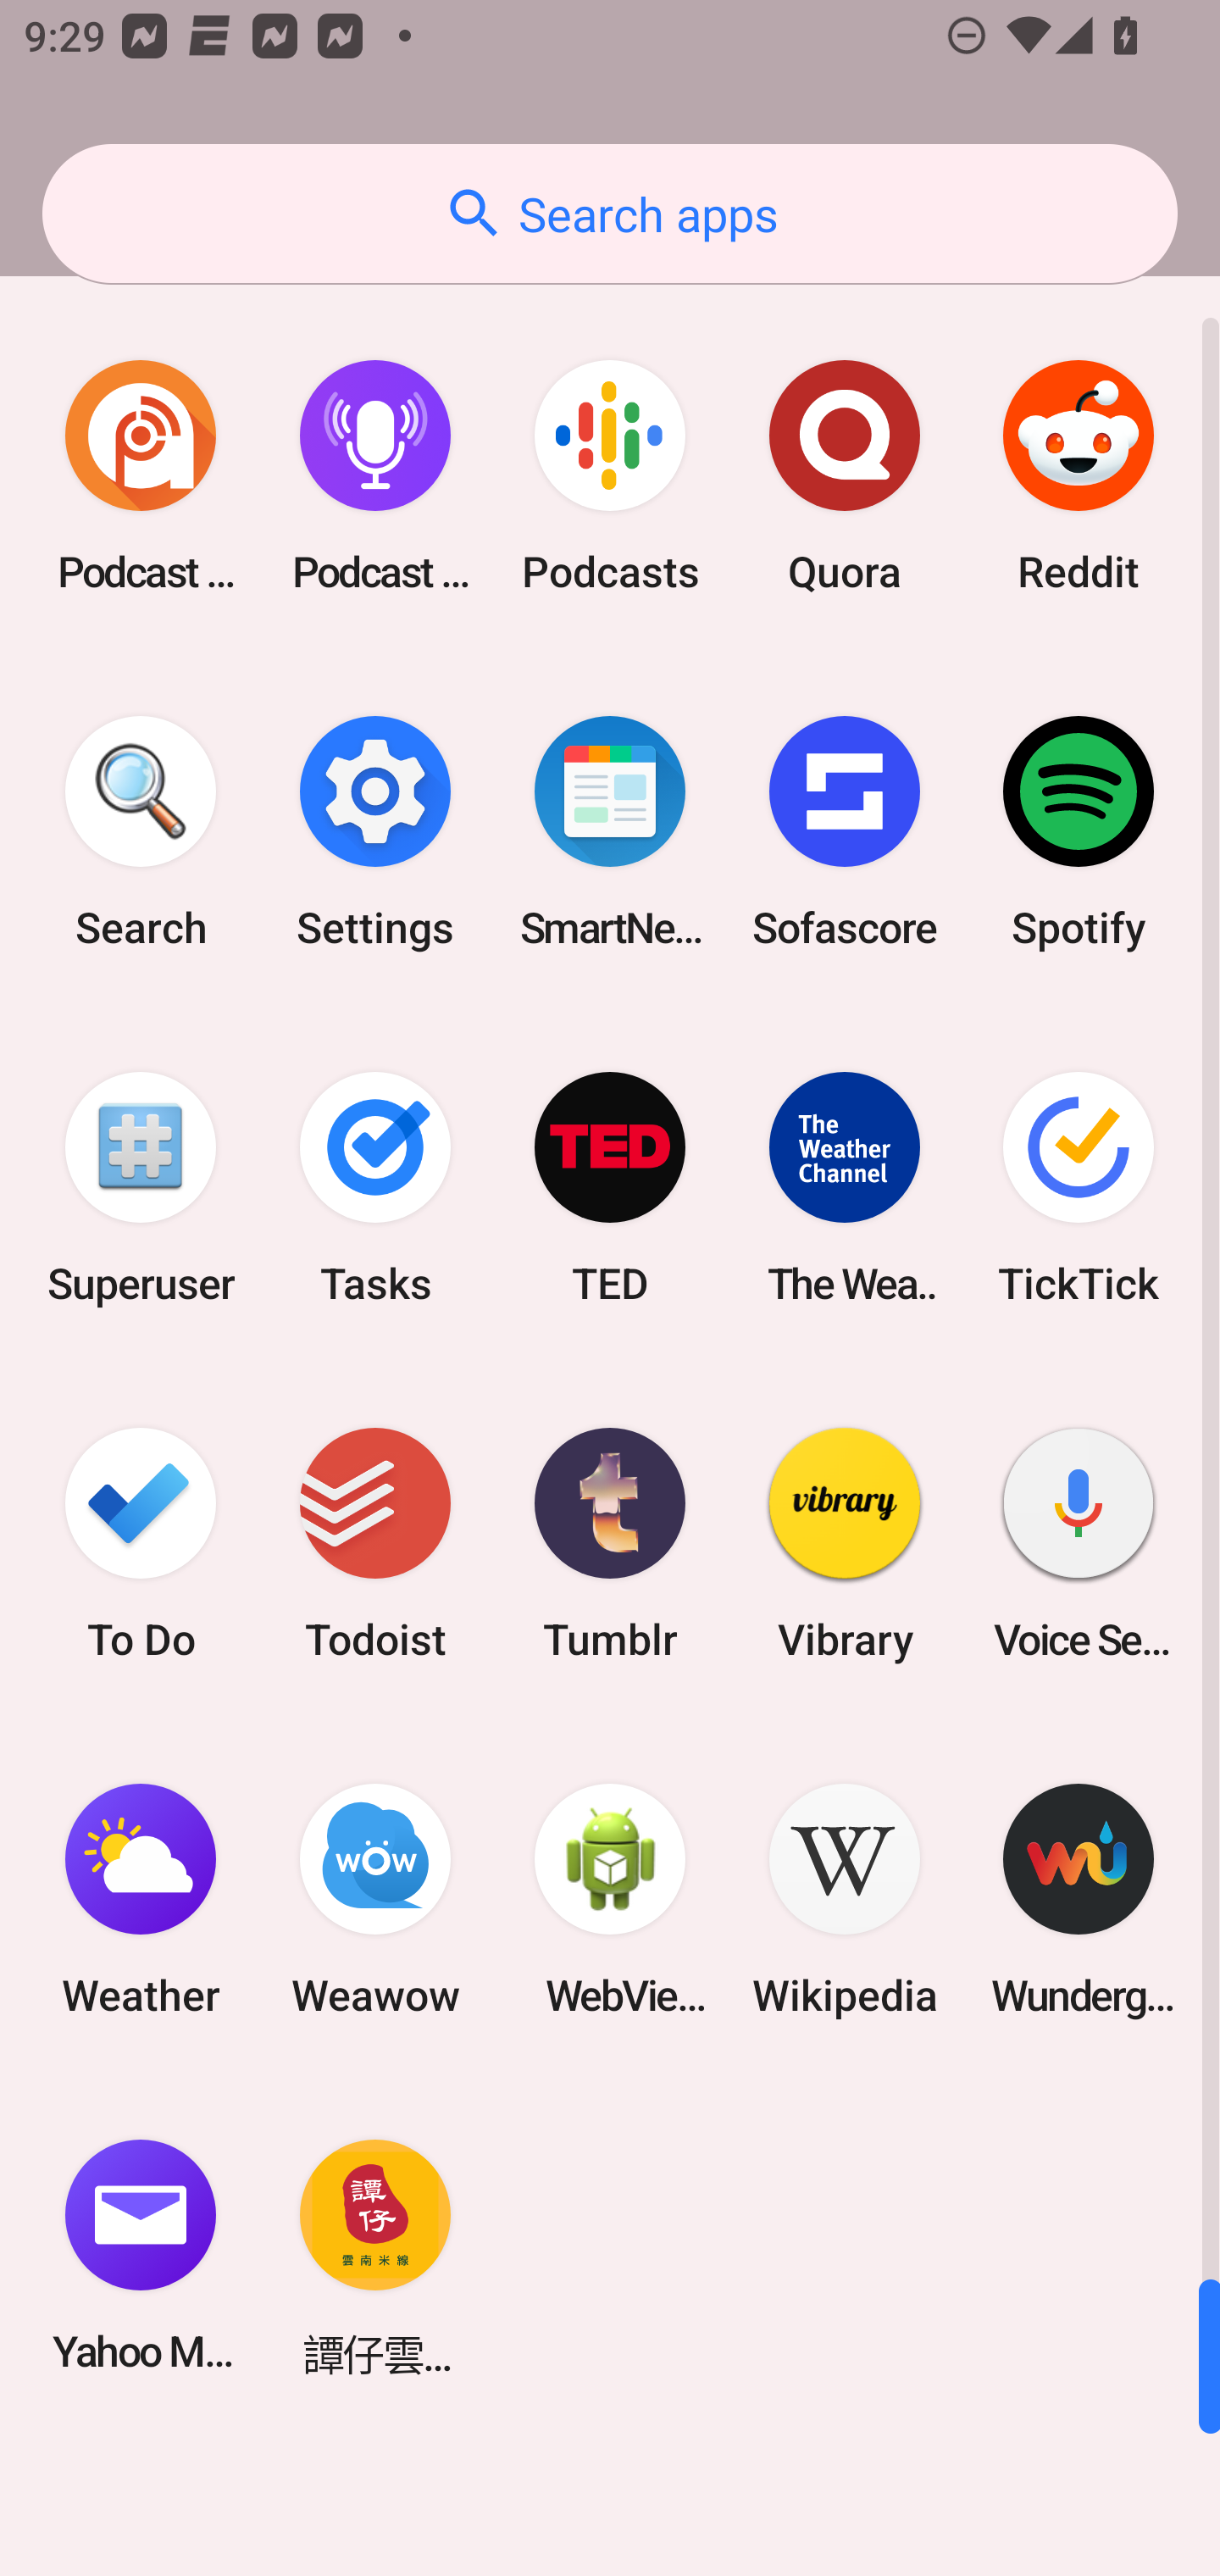 Image resolution: width=1220 pixels, height=2576 pixels. Describe the element at coordinates (610, 832) in the screenshot. I see `SmartNews` at that location.